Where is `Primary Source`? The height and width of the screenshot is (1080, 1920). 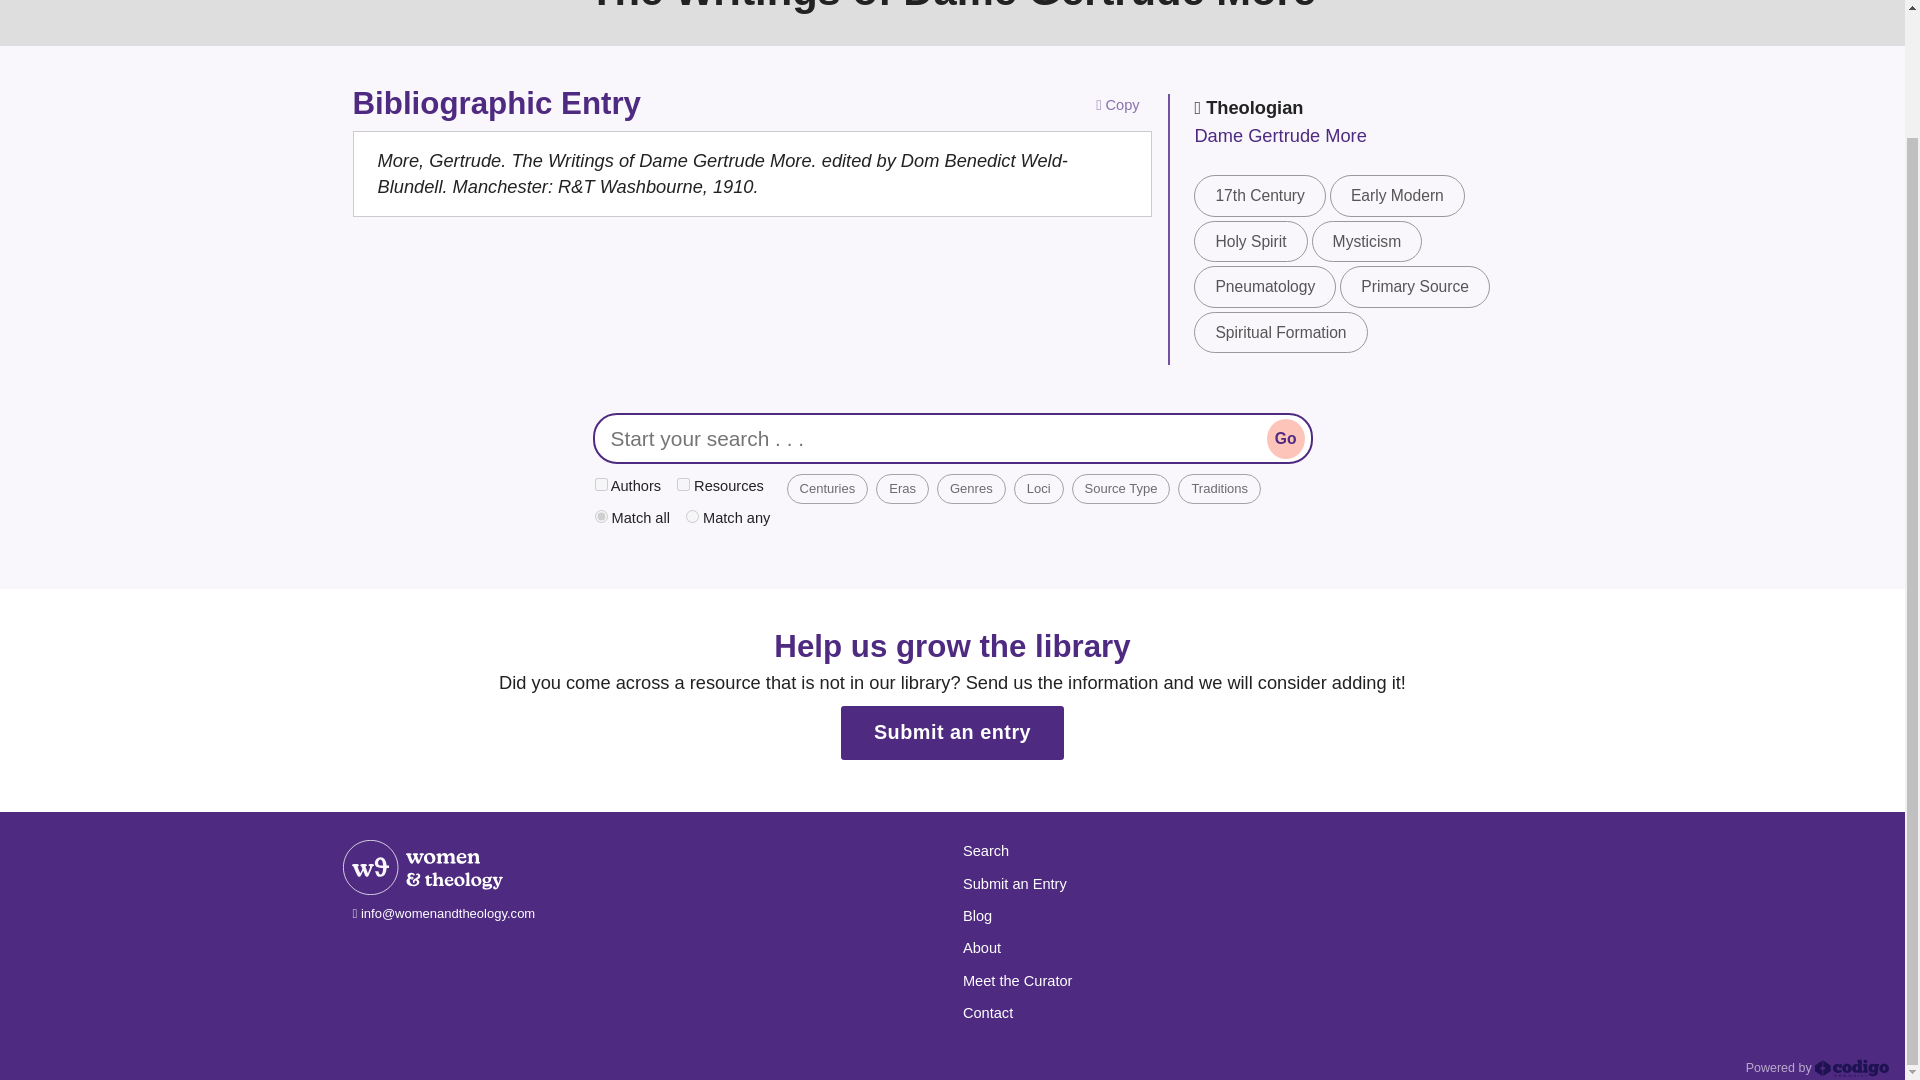 Primary Source is located at coordinates (1414, 286).